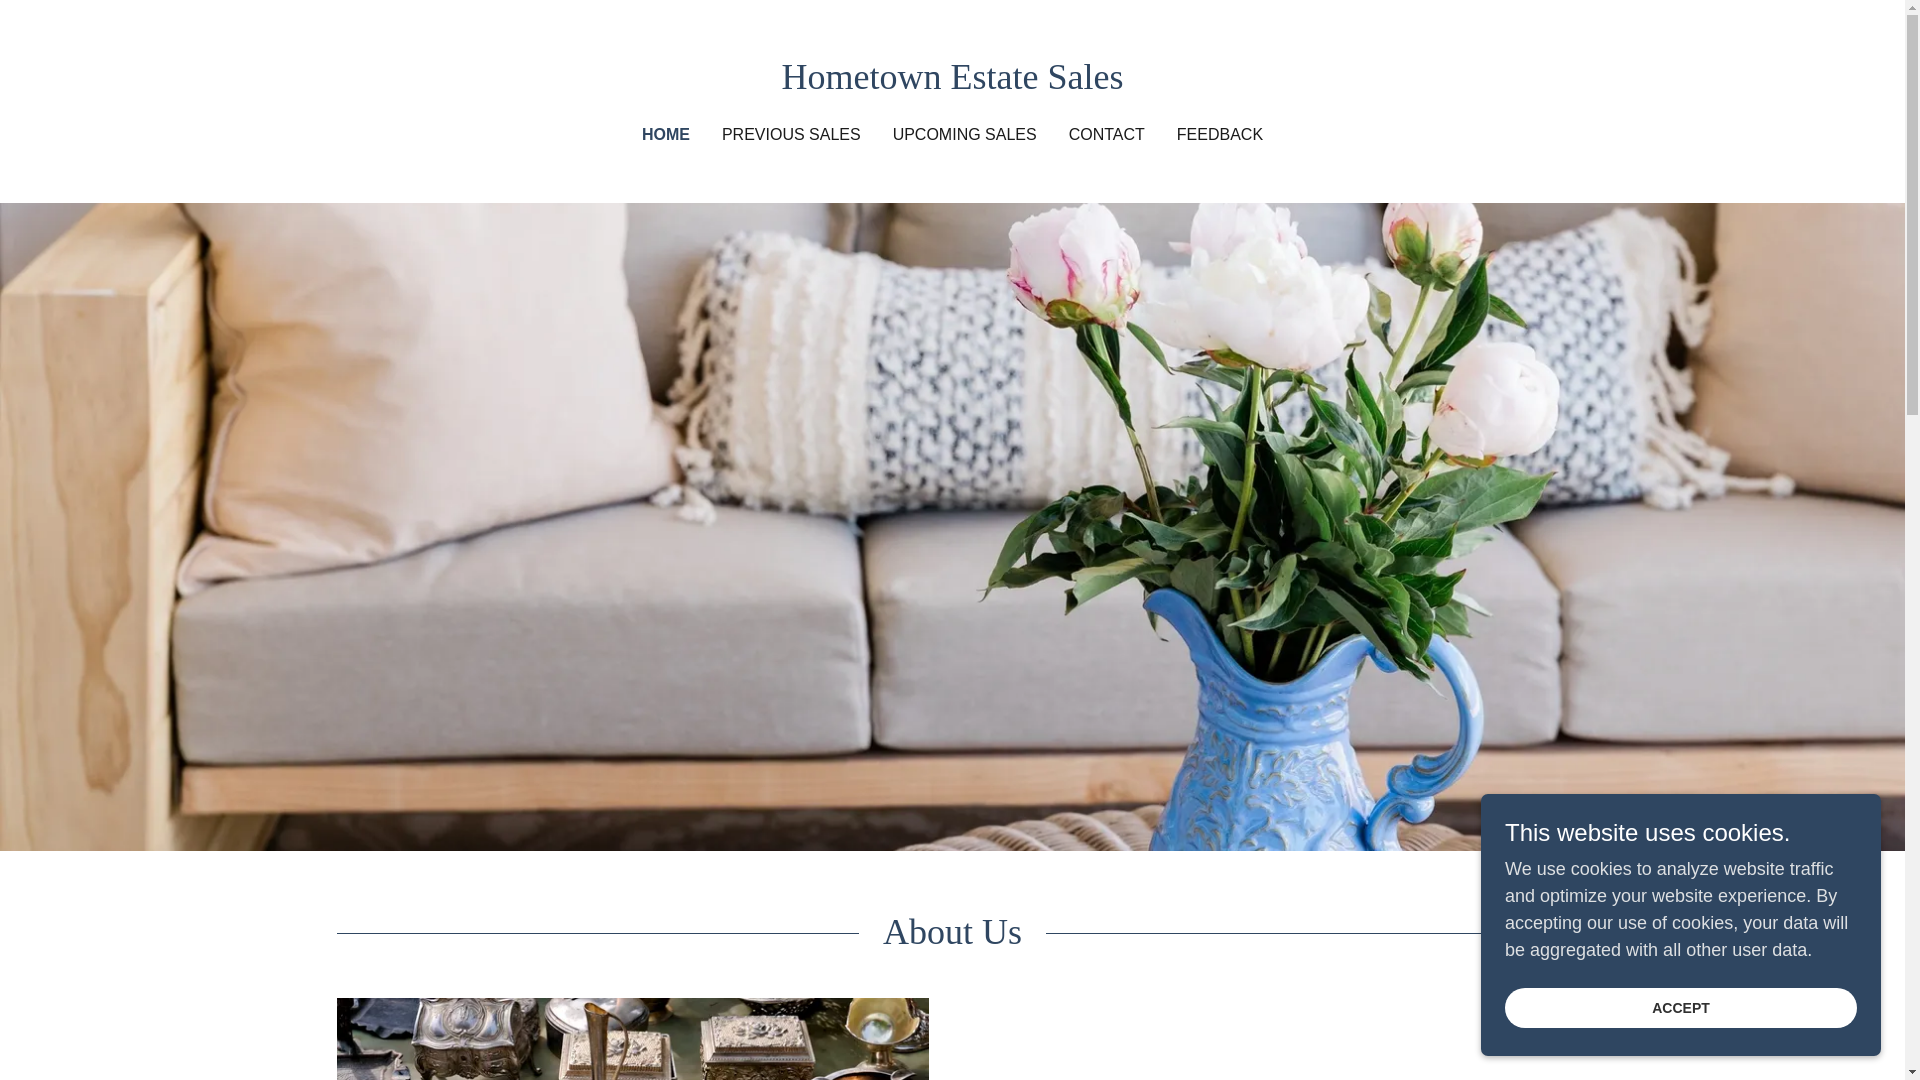 This screenshot has height=1080, width=1920. What do you see at coordinates (1680, 1008) in the screenshot?
I see `ACCEPT` at bounding box center [1680, 1008].